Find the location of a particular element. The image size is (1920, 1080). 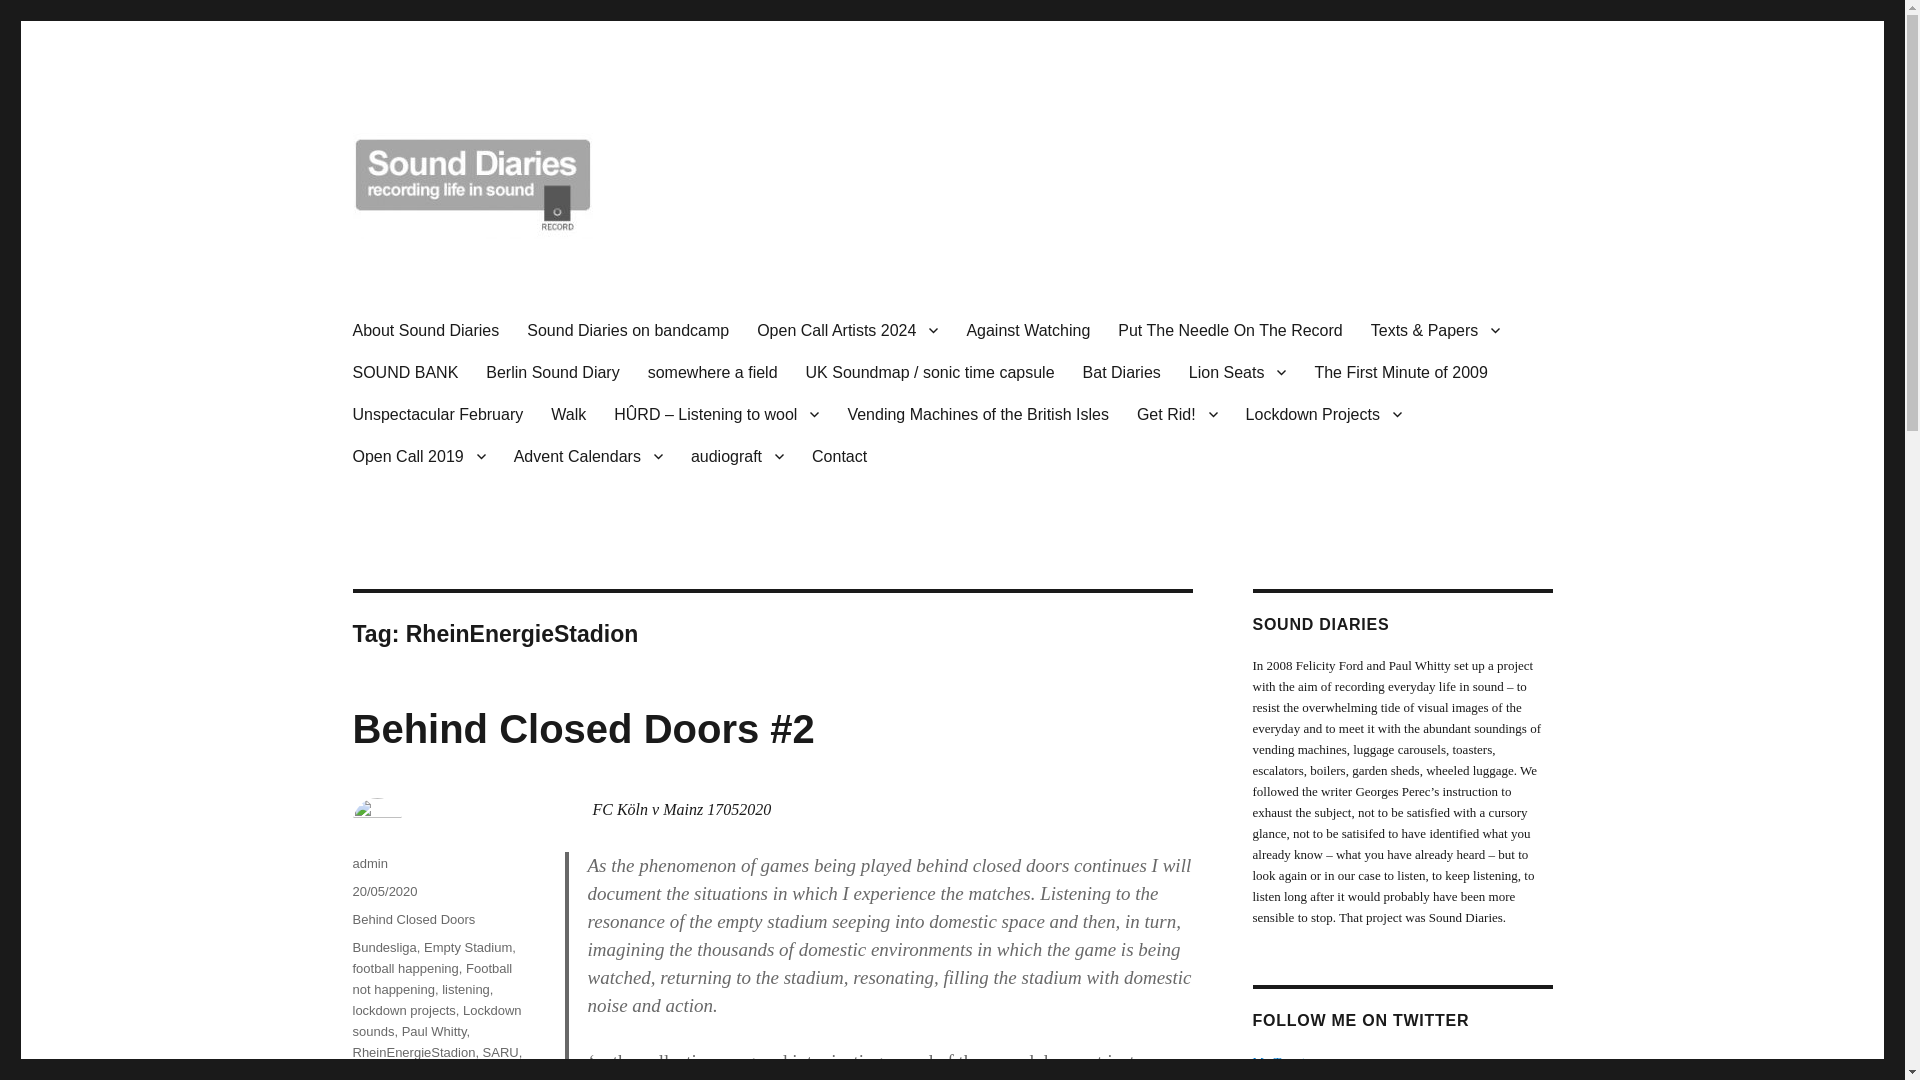

Put The Needle On The Record is located at coordinates (1230, 330).